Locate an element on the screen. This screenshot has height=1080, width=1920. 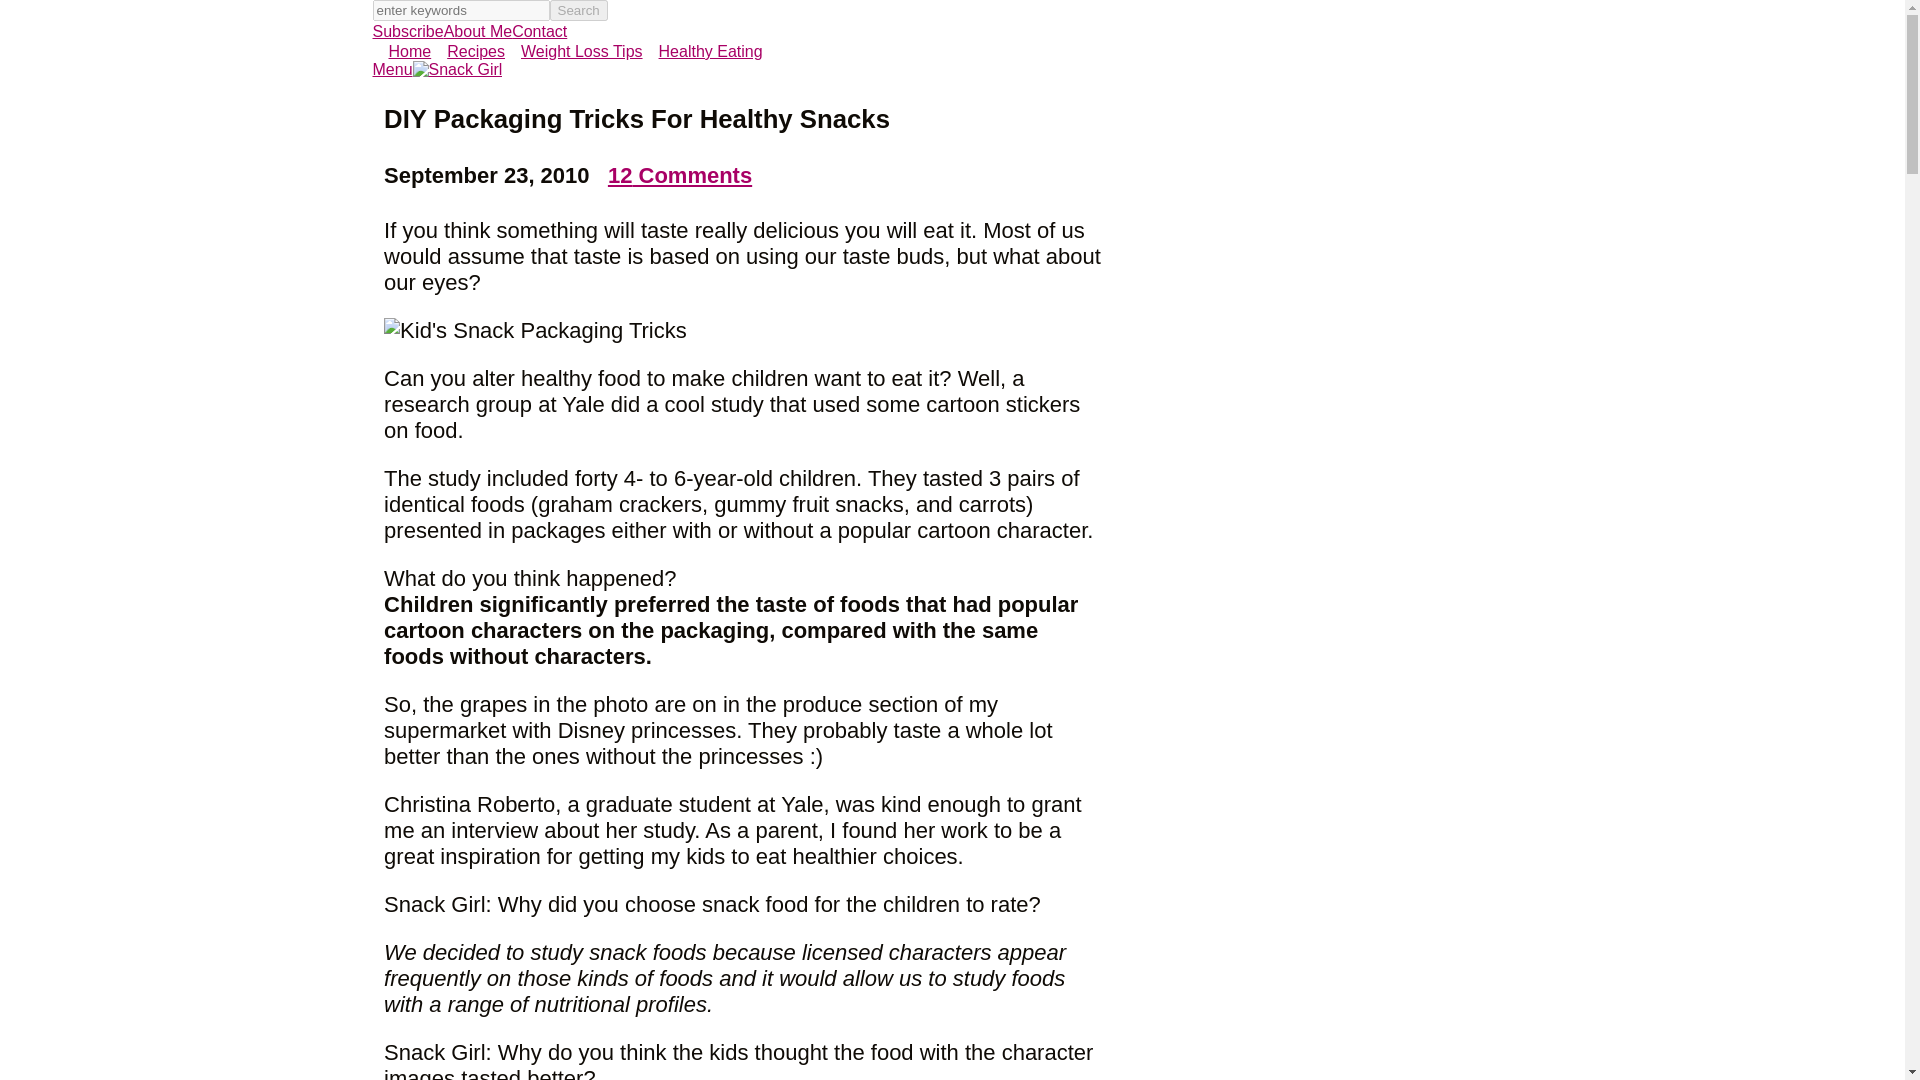
Menu is located at coordinates (392, 68).